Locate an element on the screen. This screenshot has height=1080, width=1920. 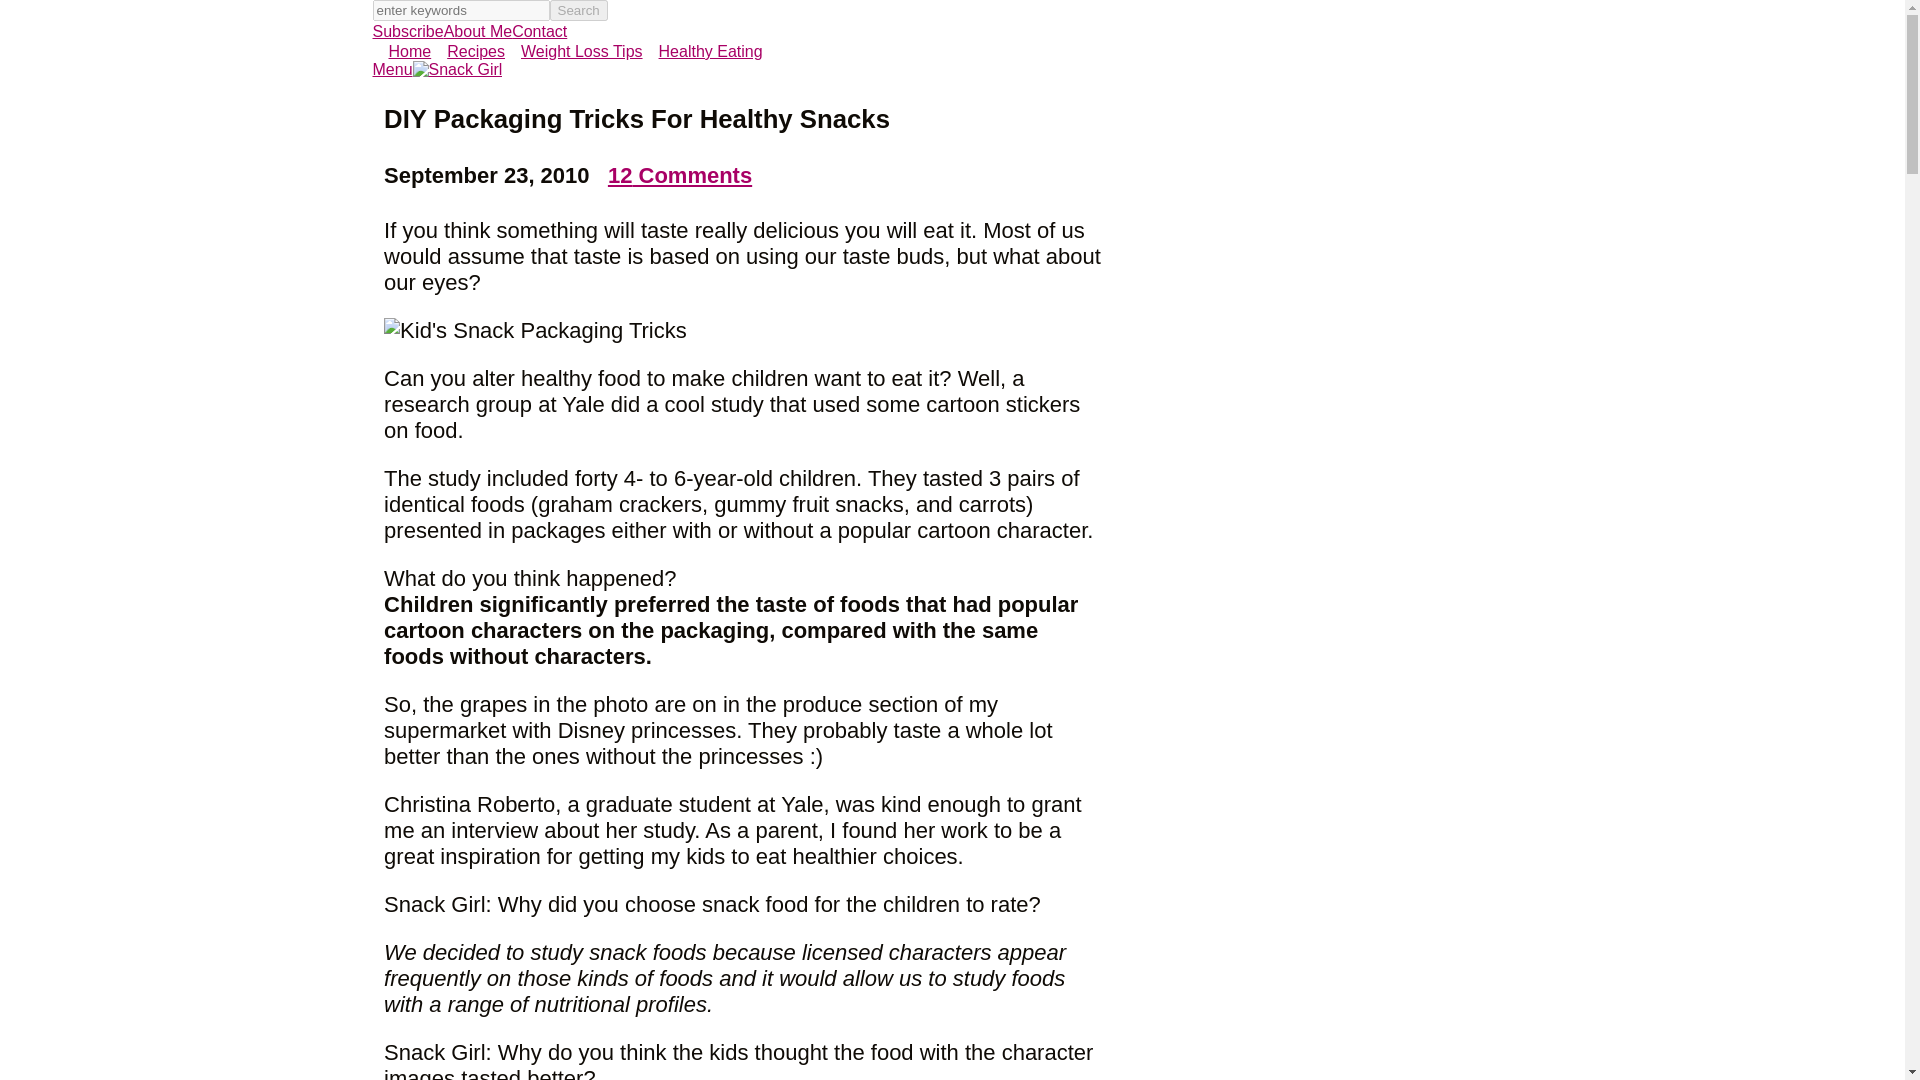
Menu is located at coordinates (392, 68).